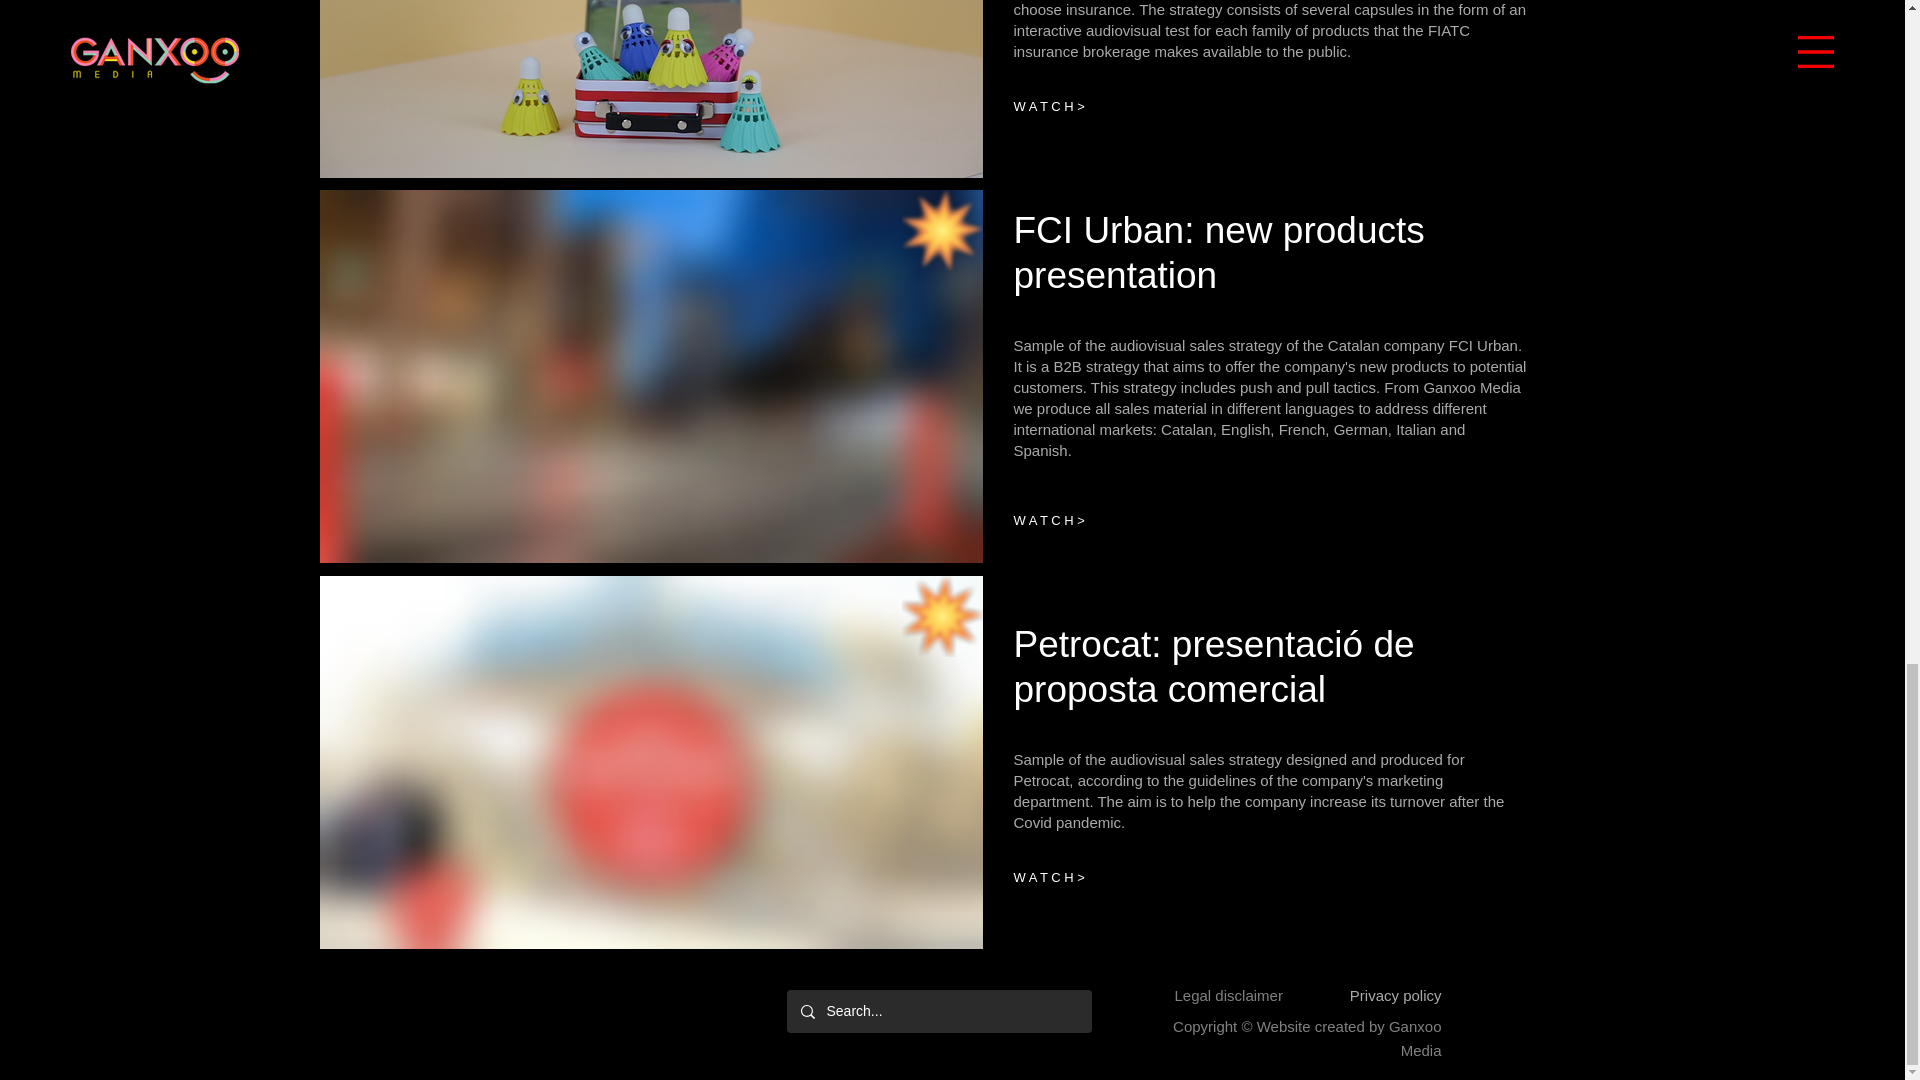  Describe the element at coordinates (1414, 1038) in the screenshot. I see `Ganxoo Media` at that location.